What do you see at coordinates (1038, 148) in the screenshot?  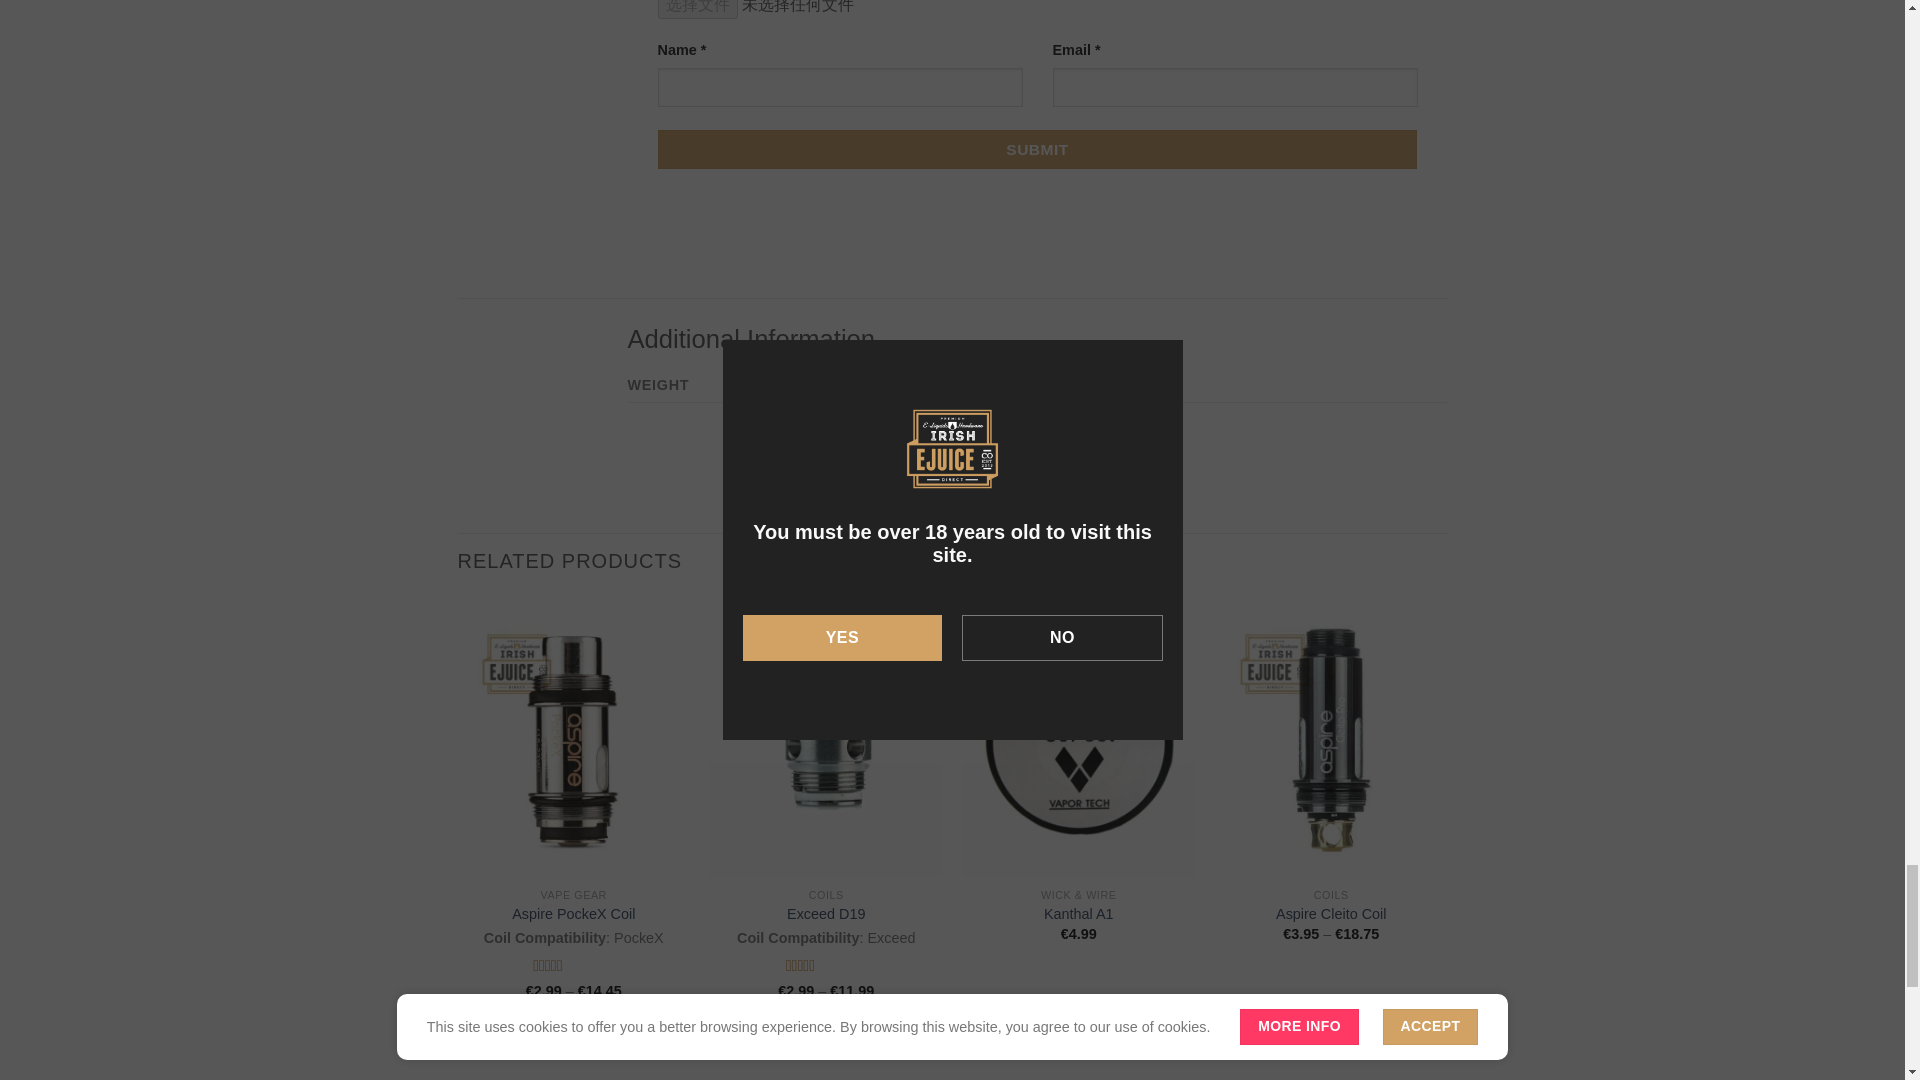 I see `Submit` at bounding box center [1038, 148].